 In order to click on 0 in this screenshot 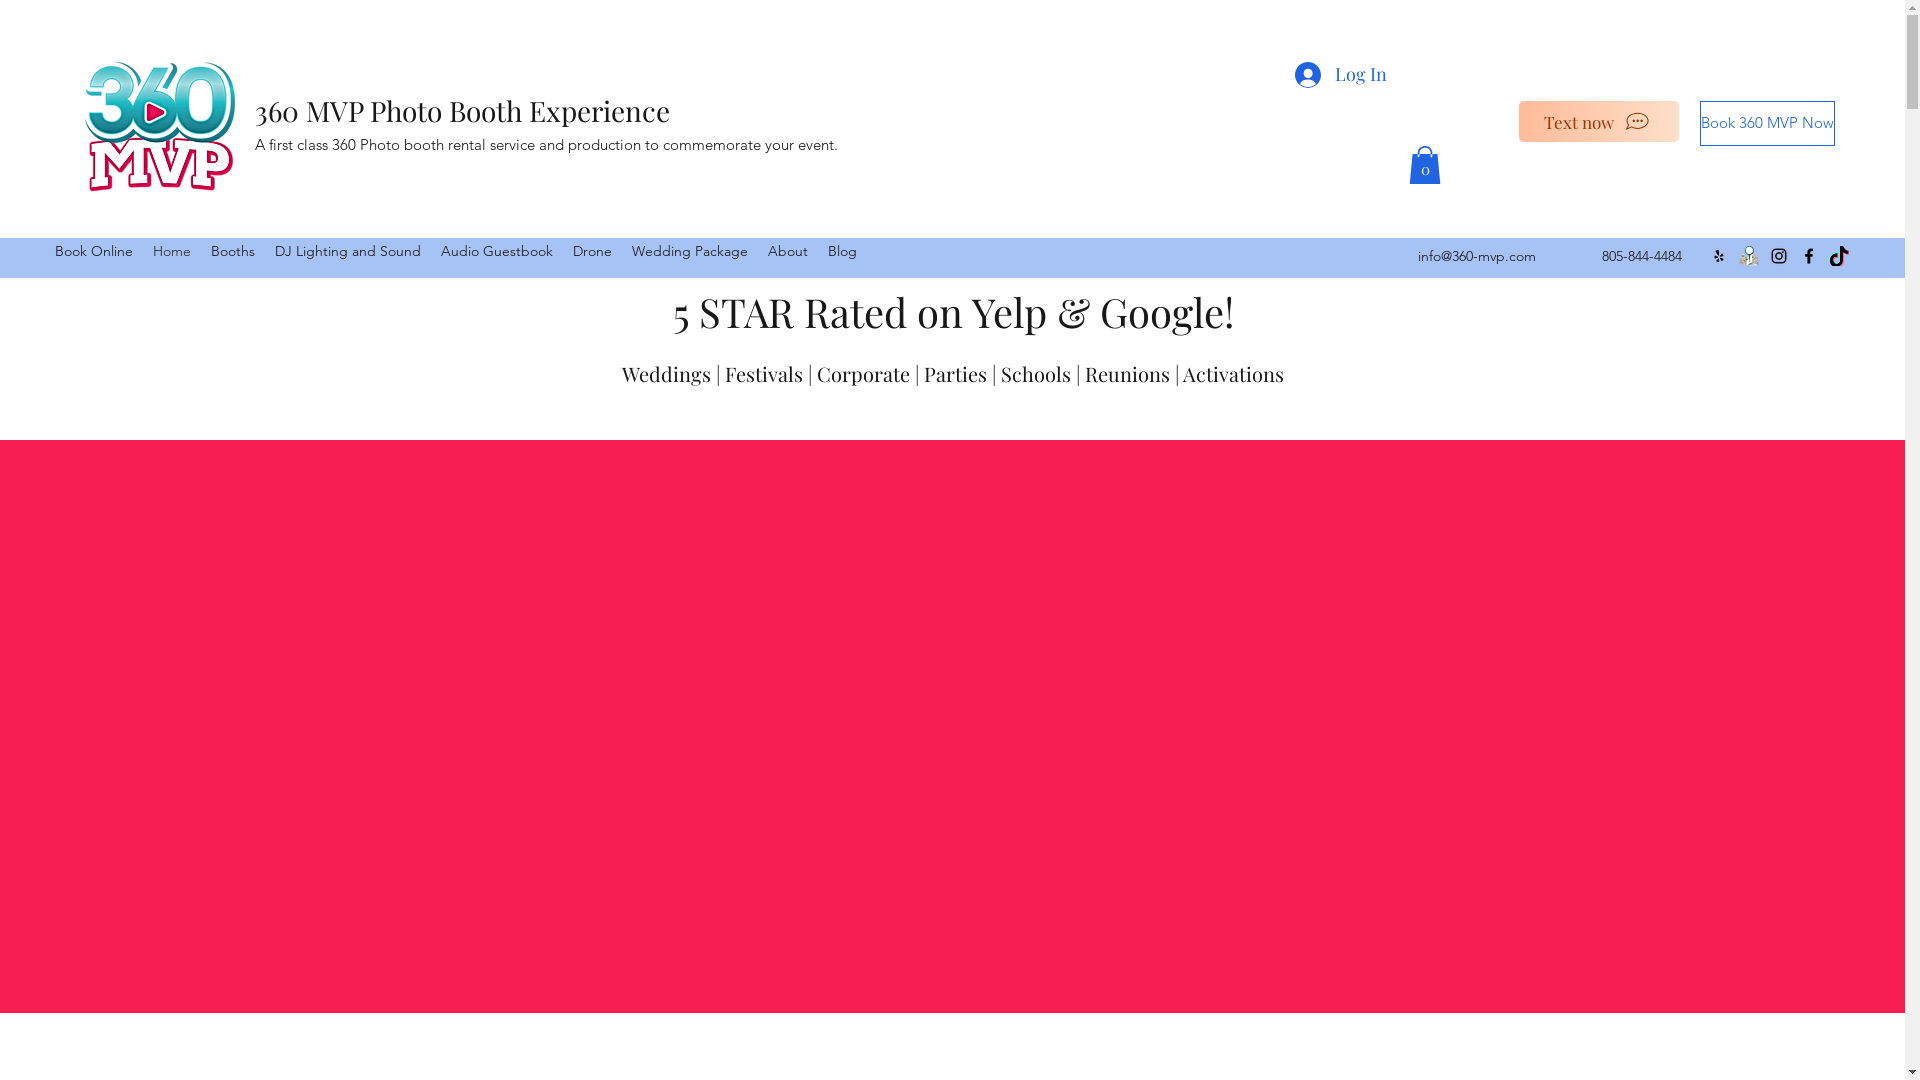, I will do `click(1424, 165)`.